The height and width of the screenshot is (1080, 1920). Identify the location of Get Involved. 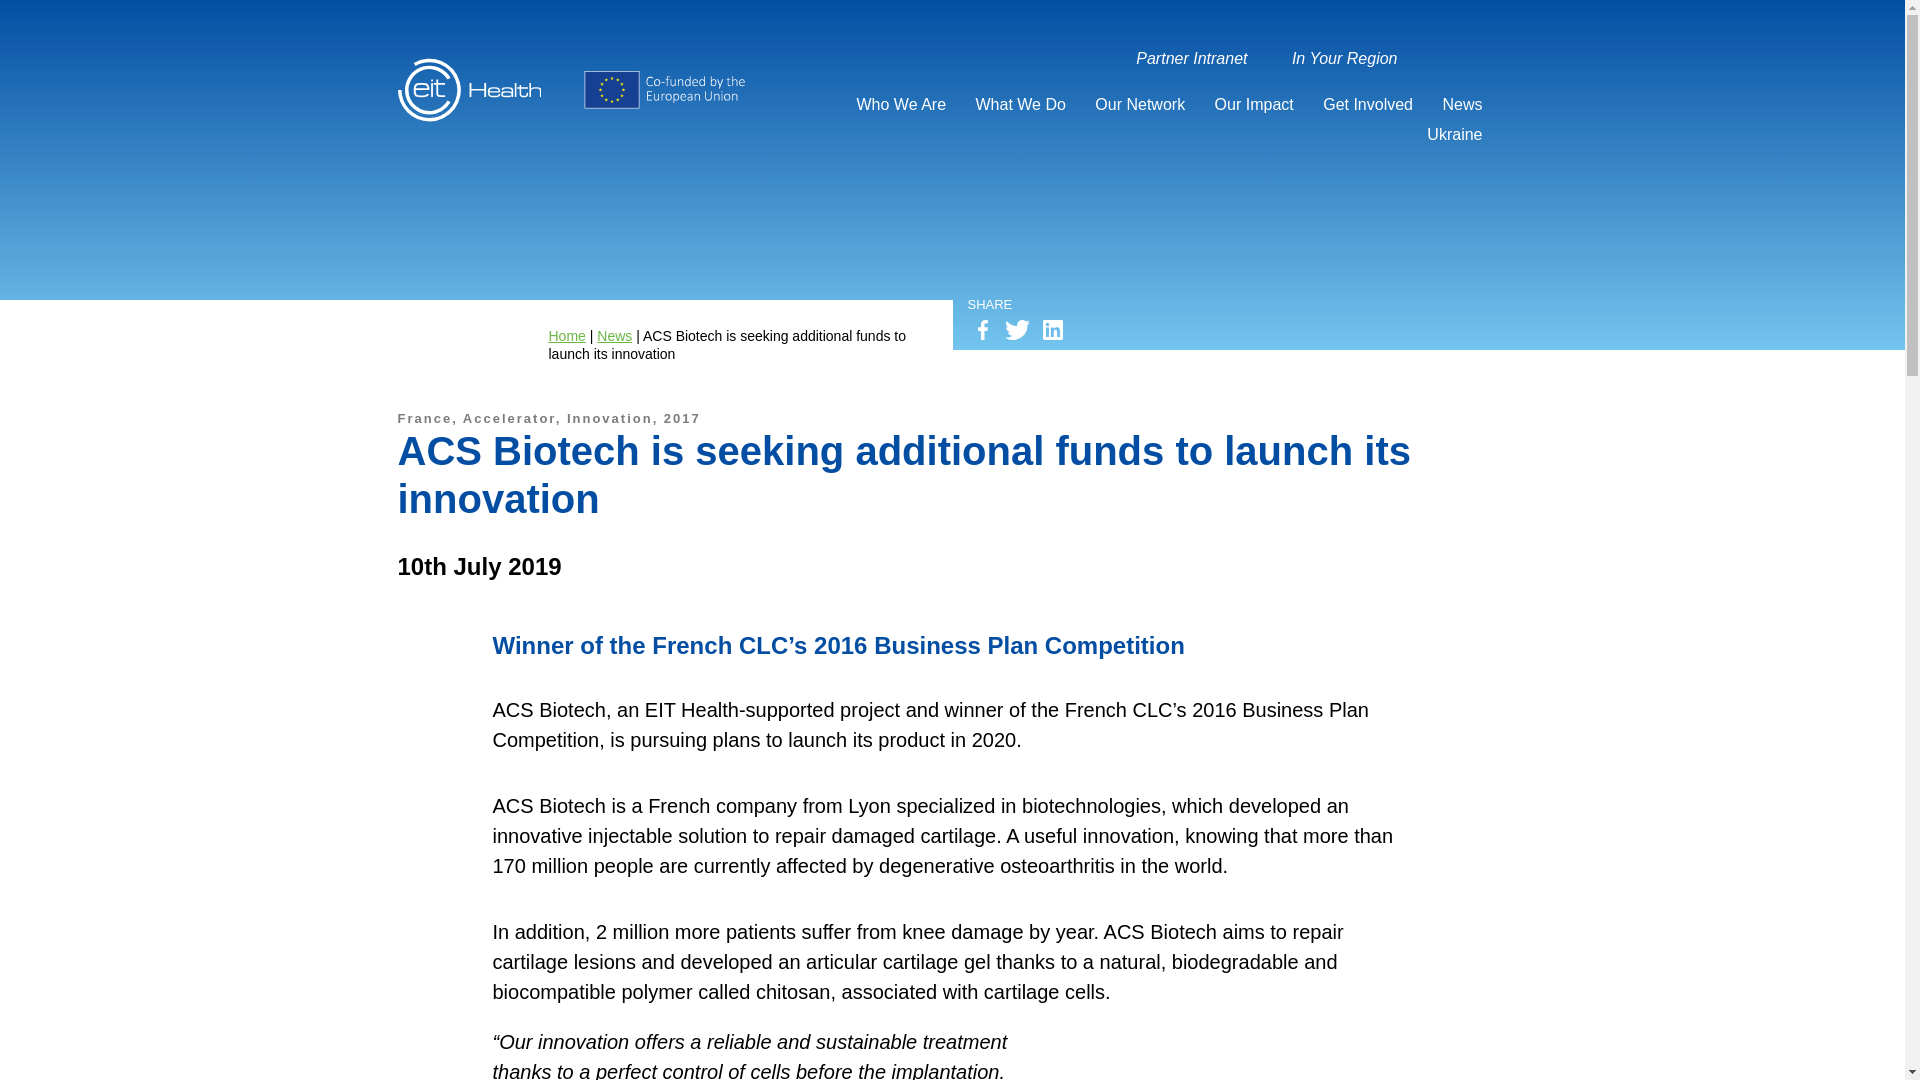
(1372, 102).